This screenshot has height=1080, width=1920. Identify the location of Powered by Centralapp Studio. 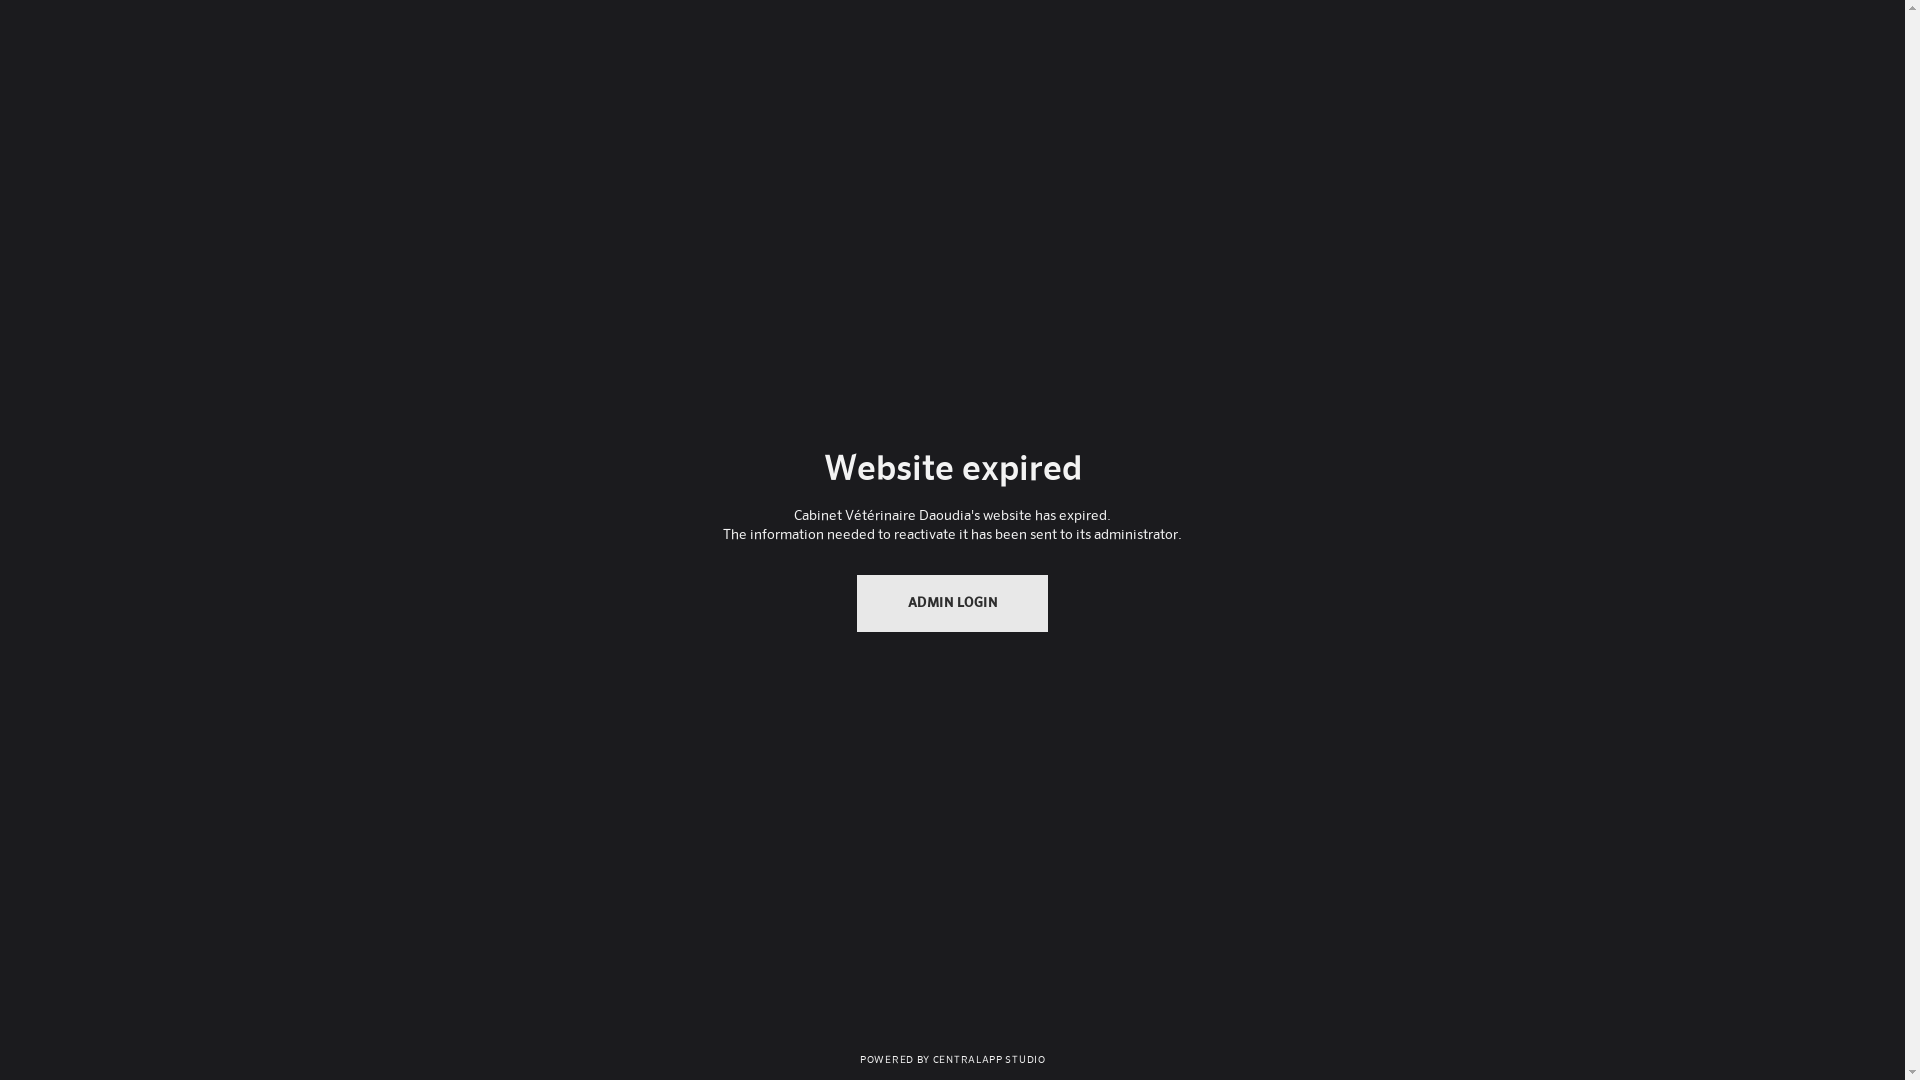
(952, 1058).